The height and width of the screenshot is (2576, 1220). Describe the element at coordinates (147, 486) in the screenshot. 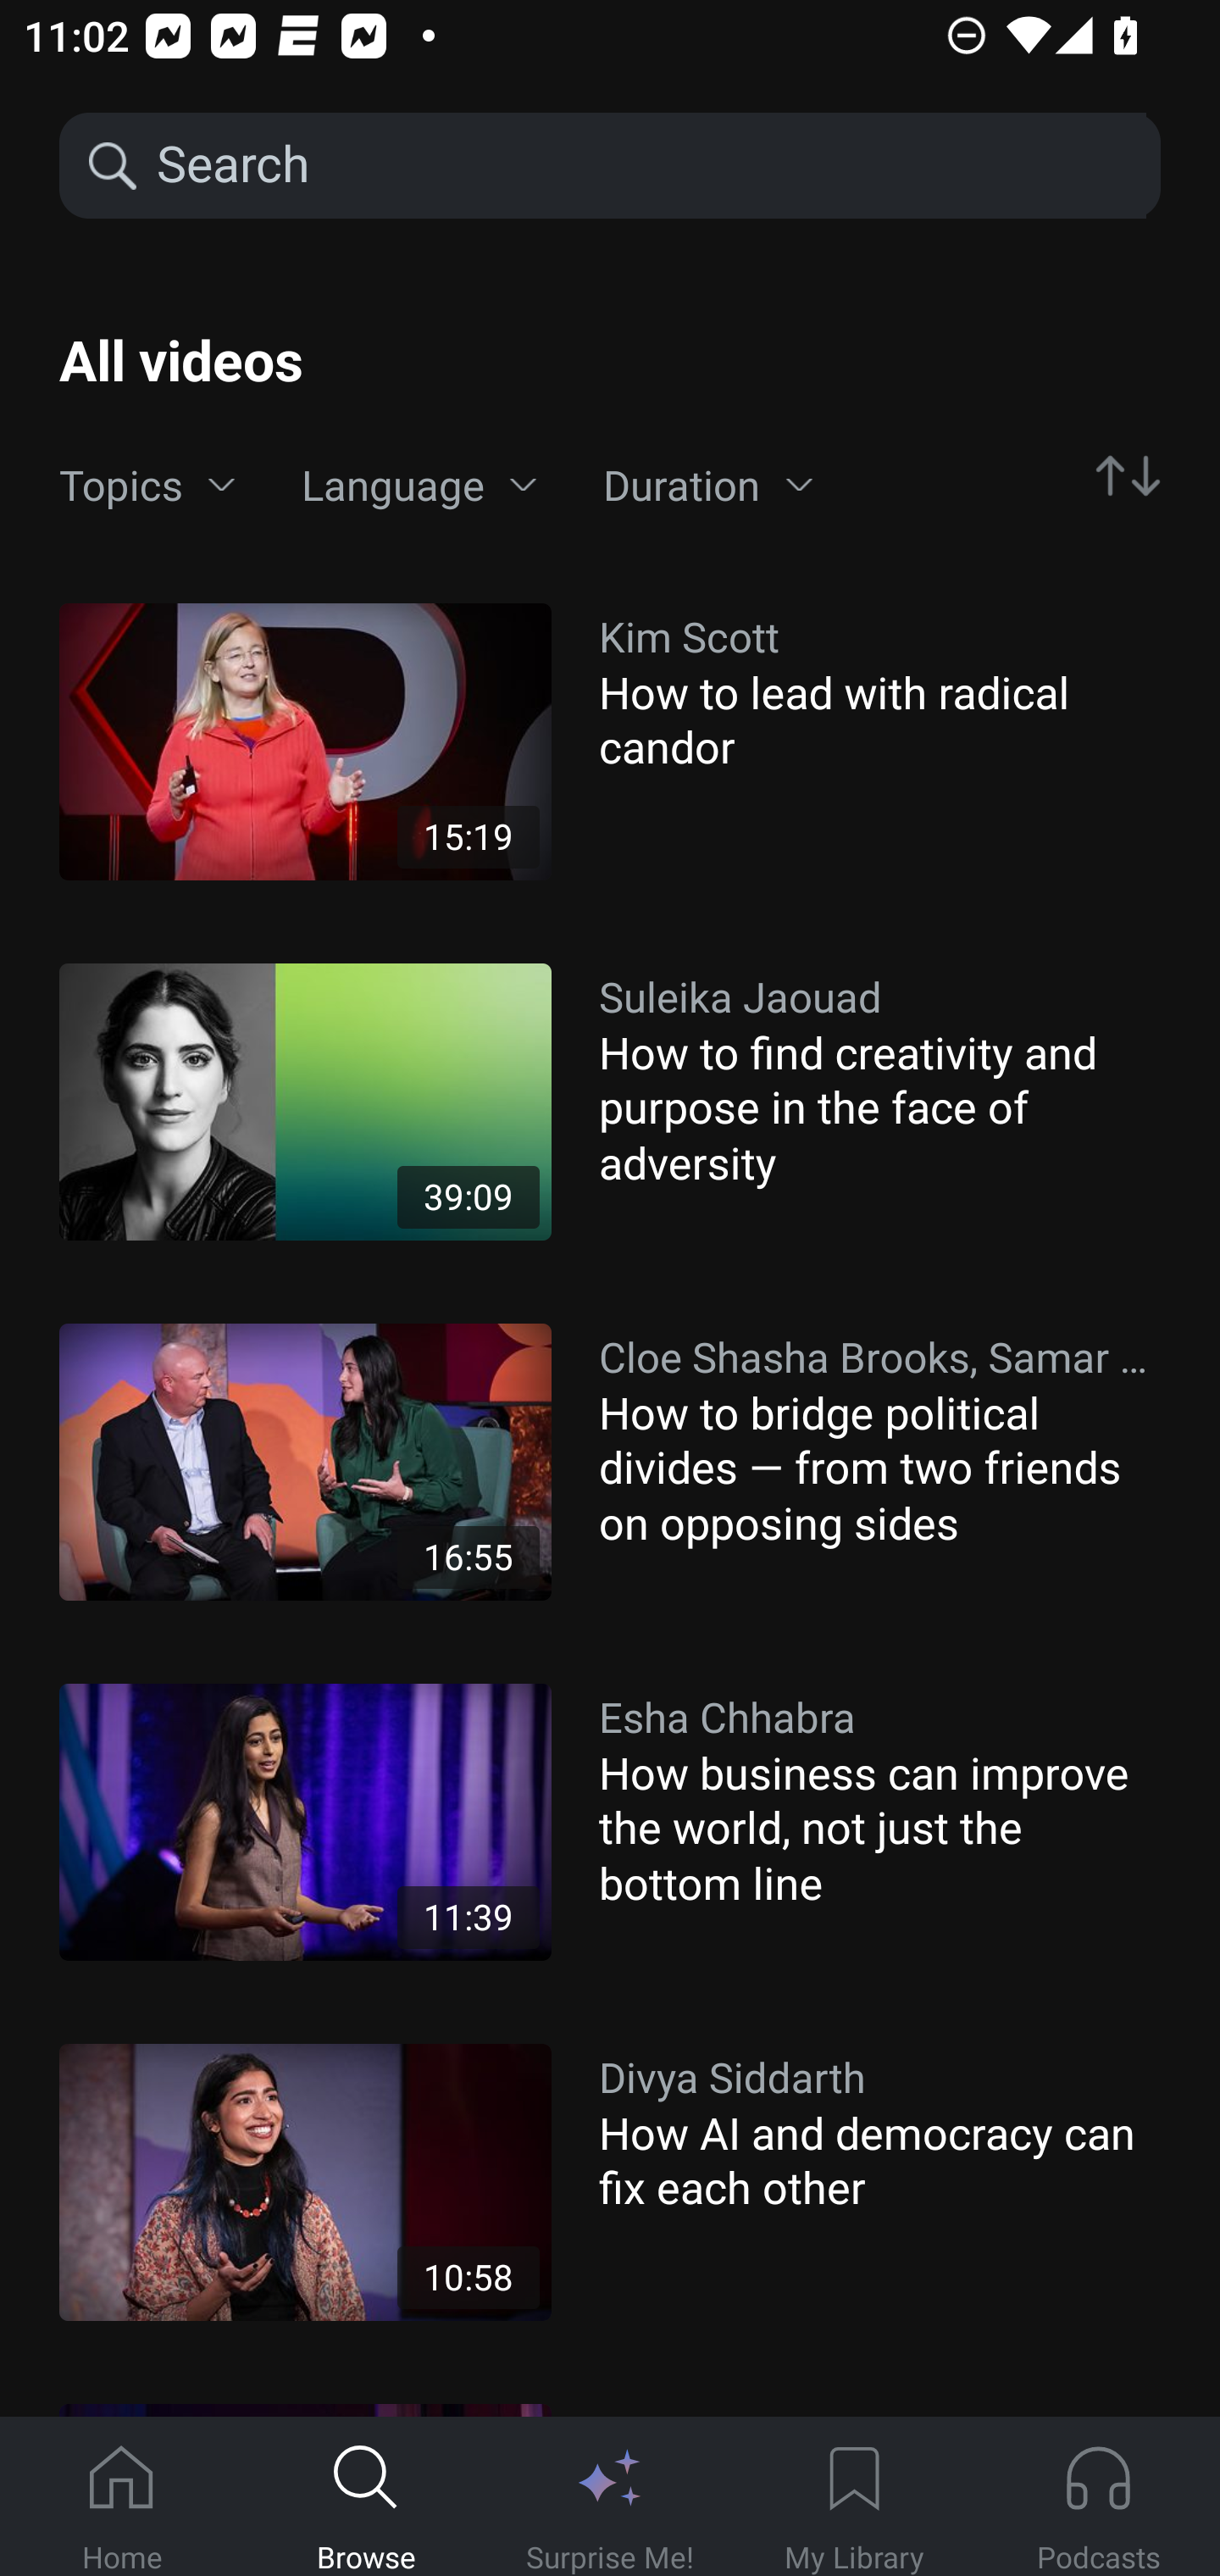

I see `Topics` at that location.